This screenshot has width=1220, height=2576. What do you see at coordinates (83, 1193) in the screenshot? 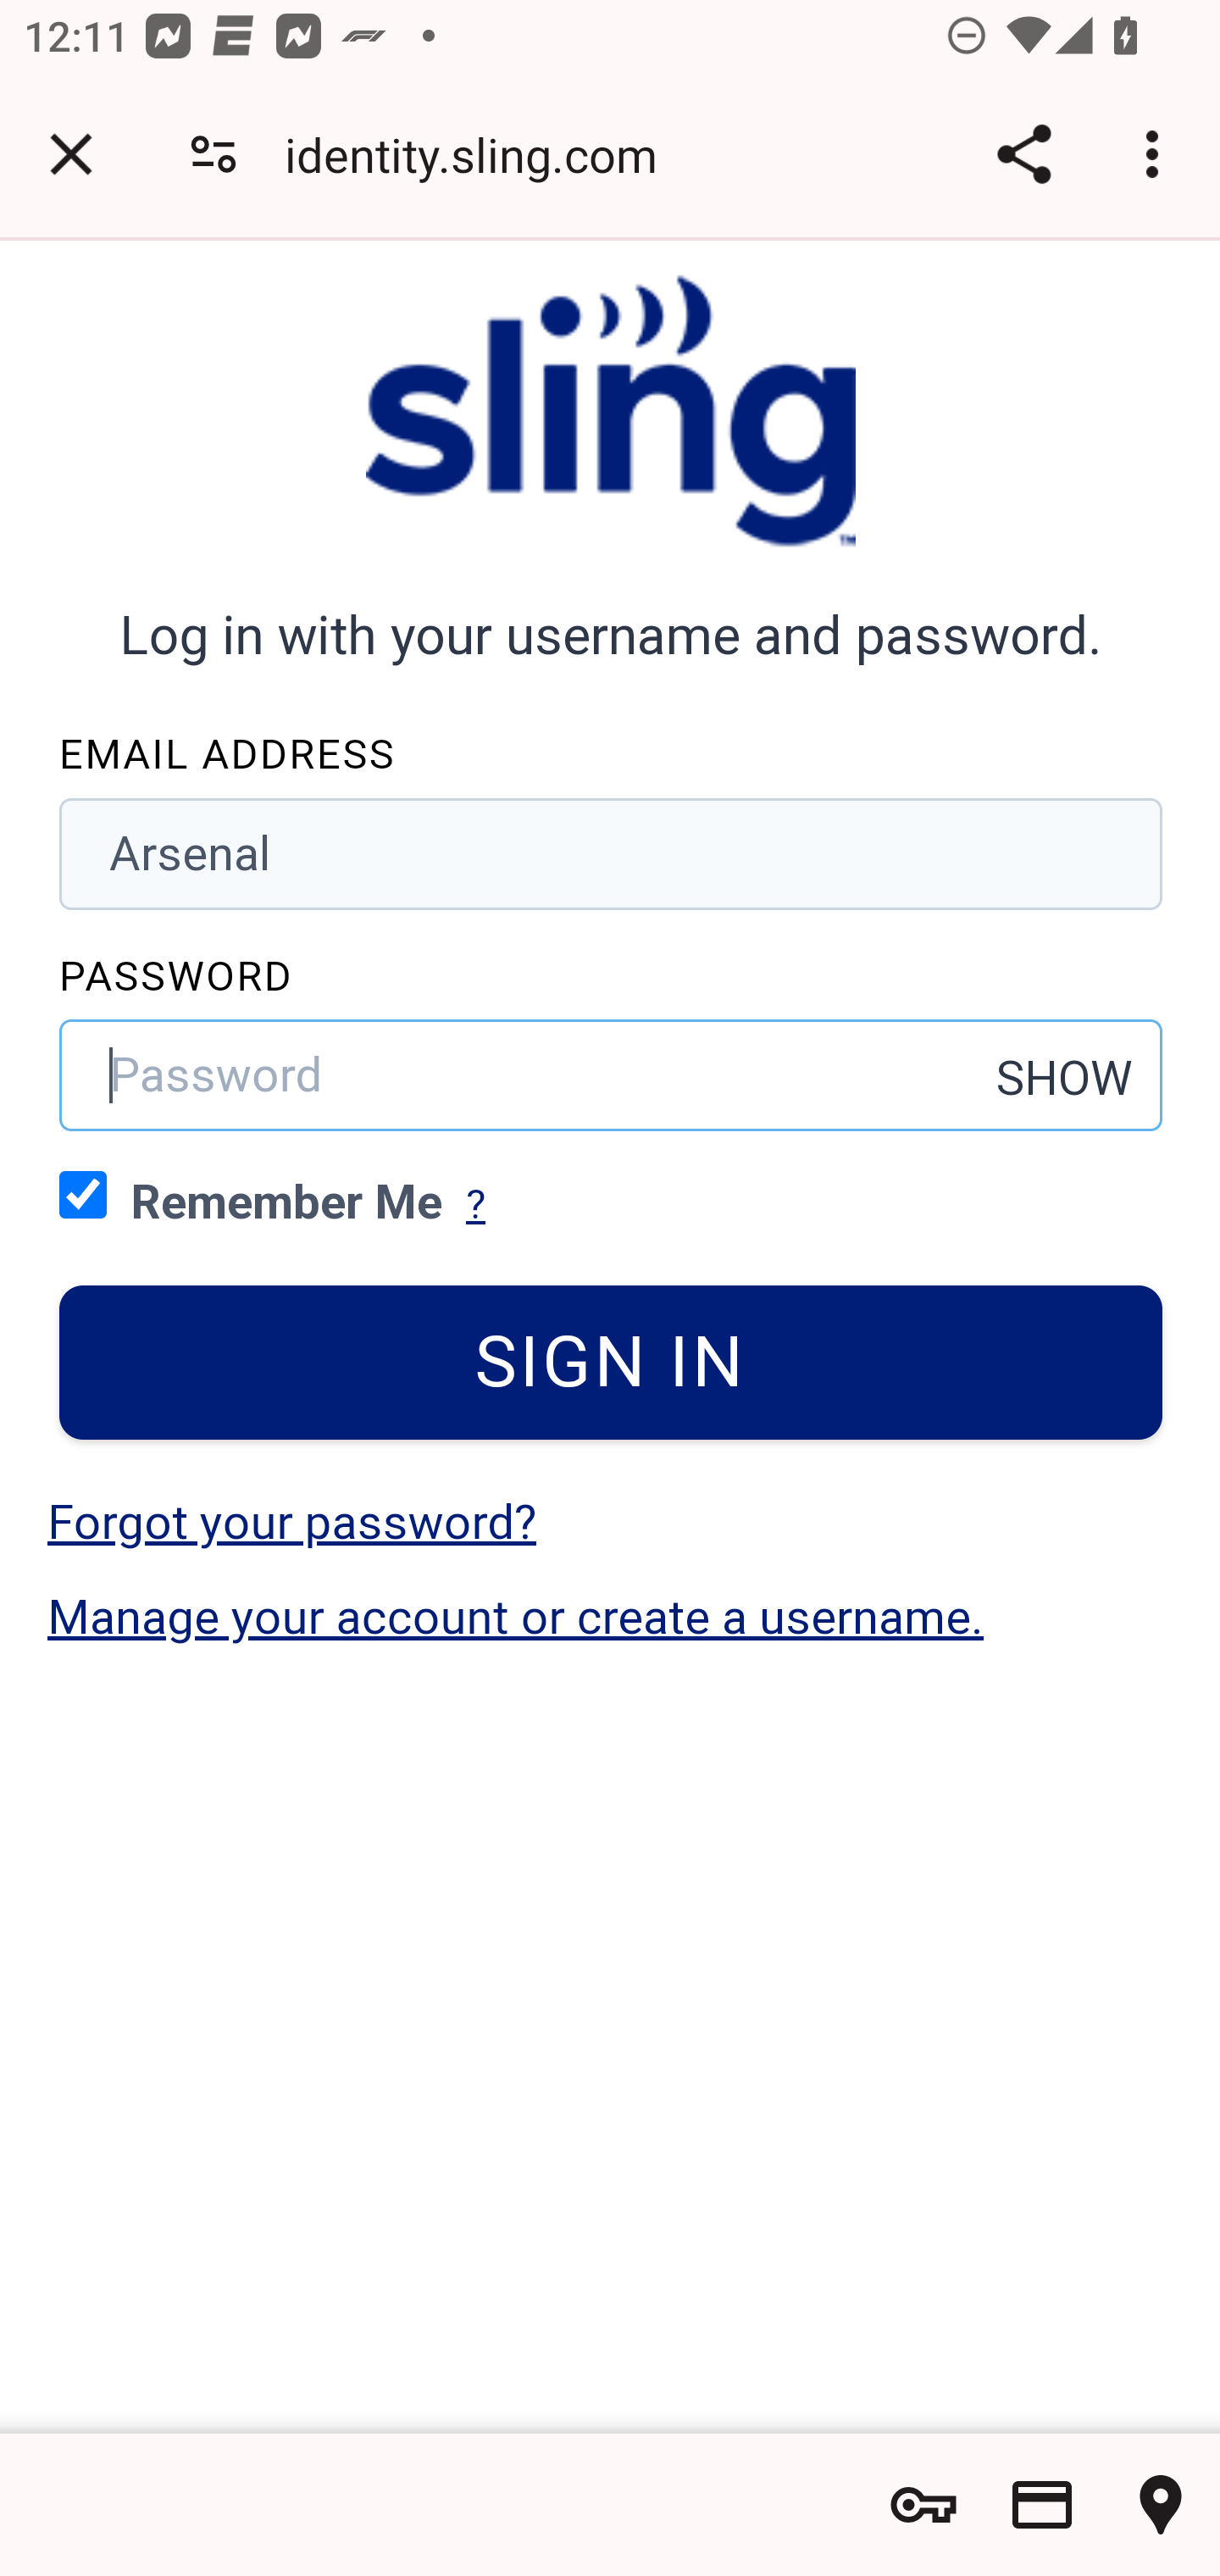
I see `Remember Me` at bounding box center [83, 1193].